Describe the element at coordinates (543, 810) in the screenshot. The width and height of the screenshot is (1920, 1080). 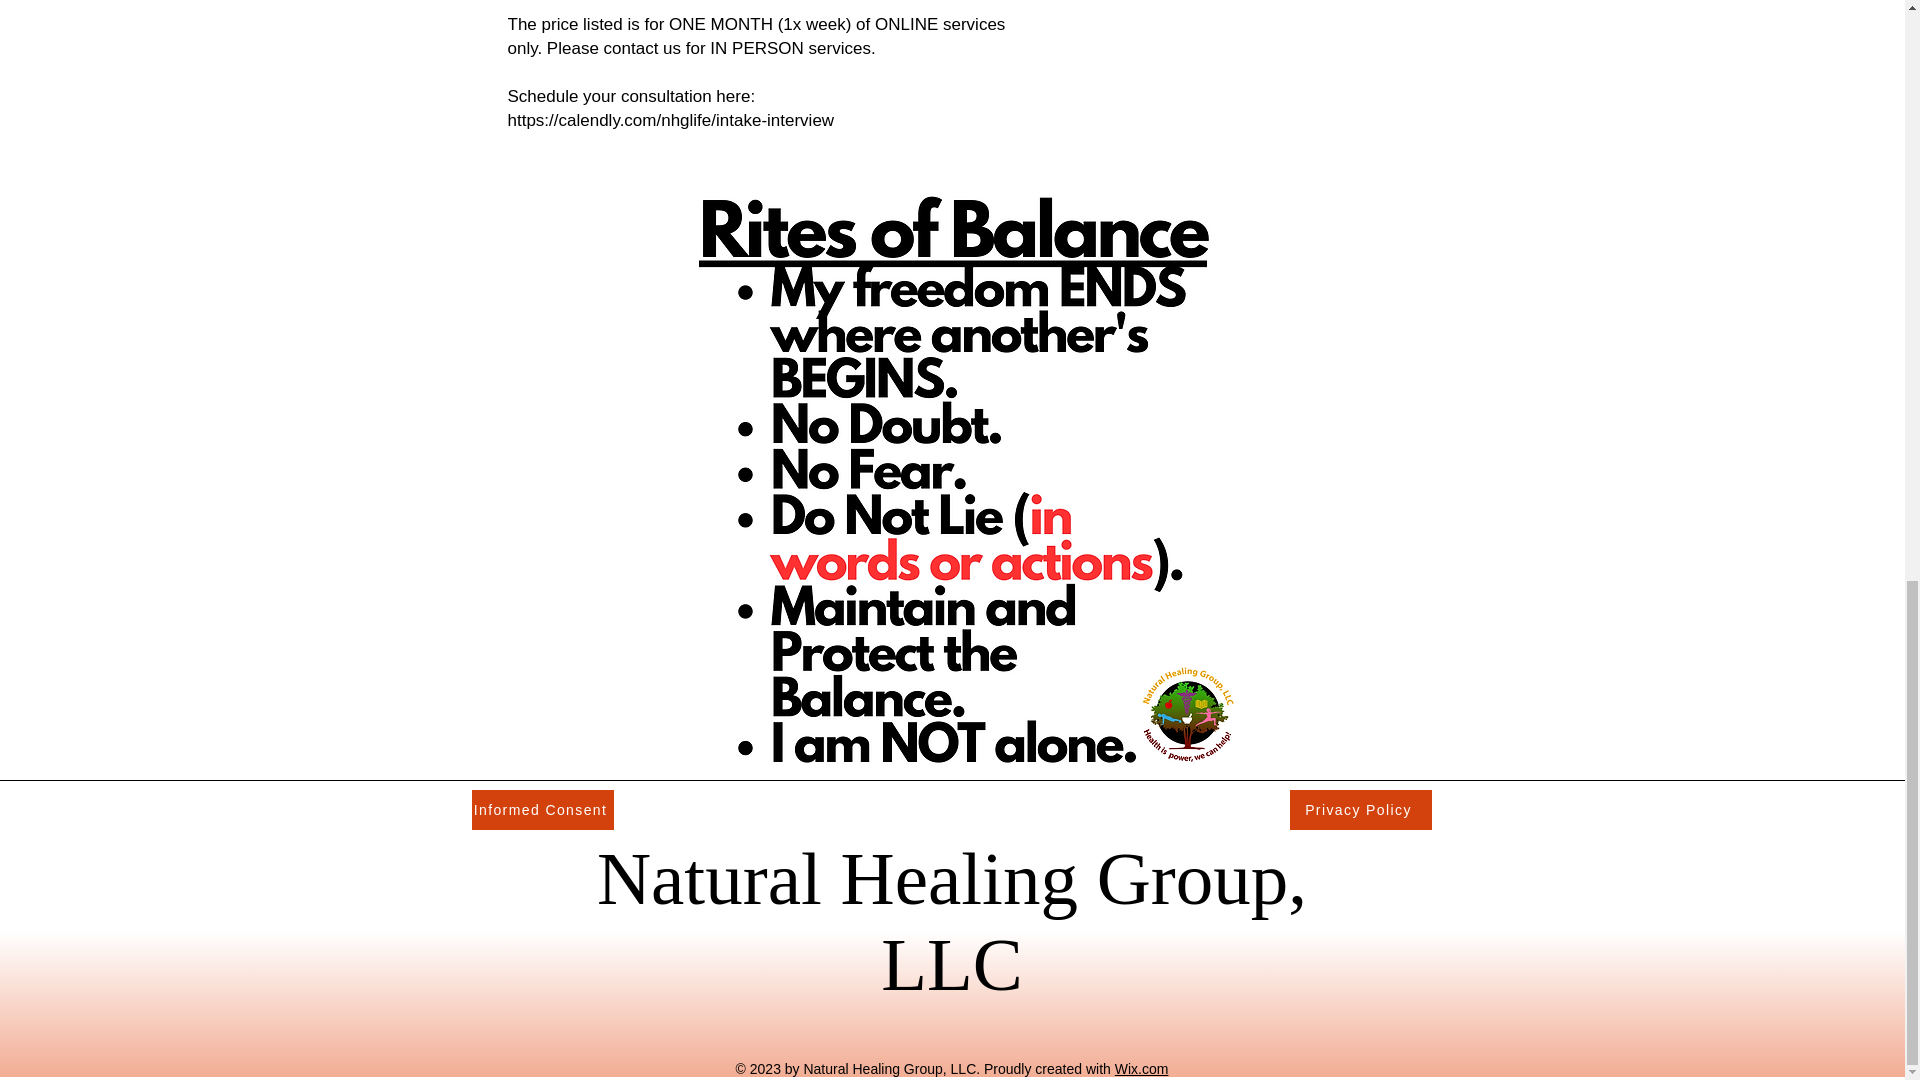
I see `Informed Consent` at that location.